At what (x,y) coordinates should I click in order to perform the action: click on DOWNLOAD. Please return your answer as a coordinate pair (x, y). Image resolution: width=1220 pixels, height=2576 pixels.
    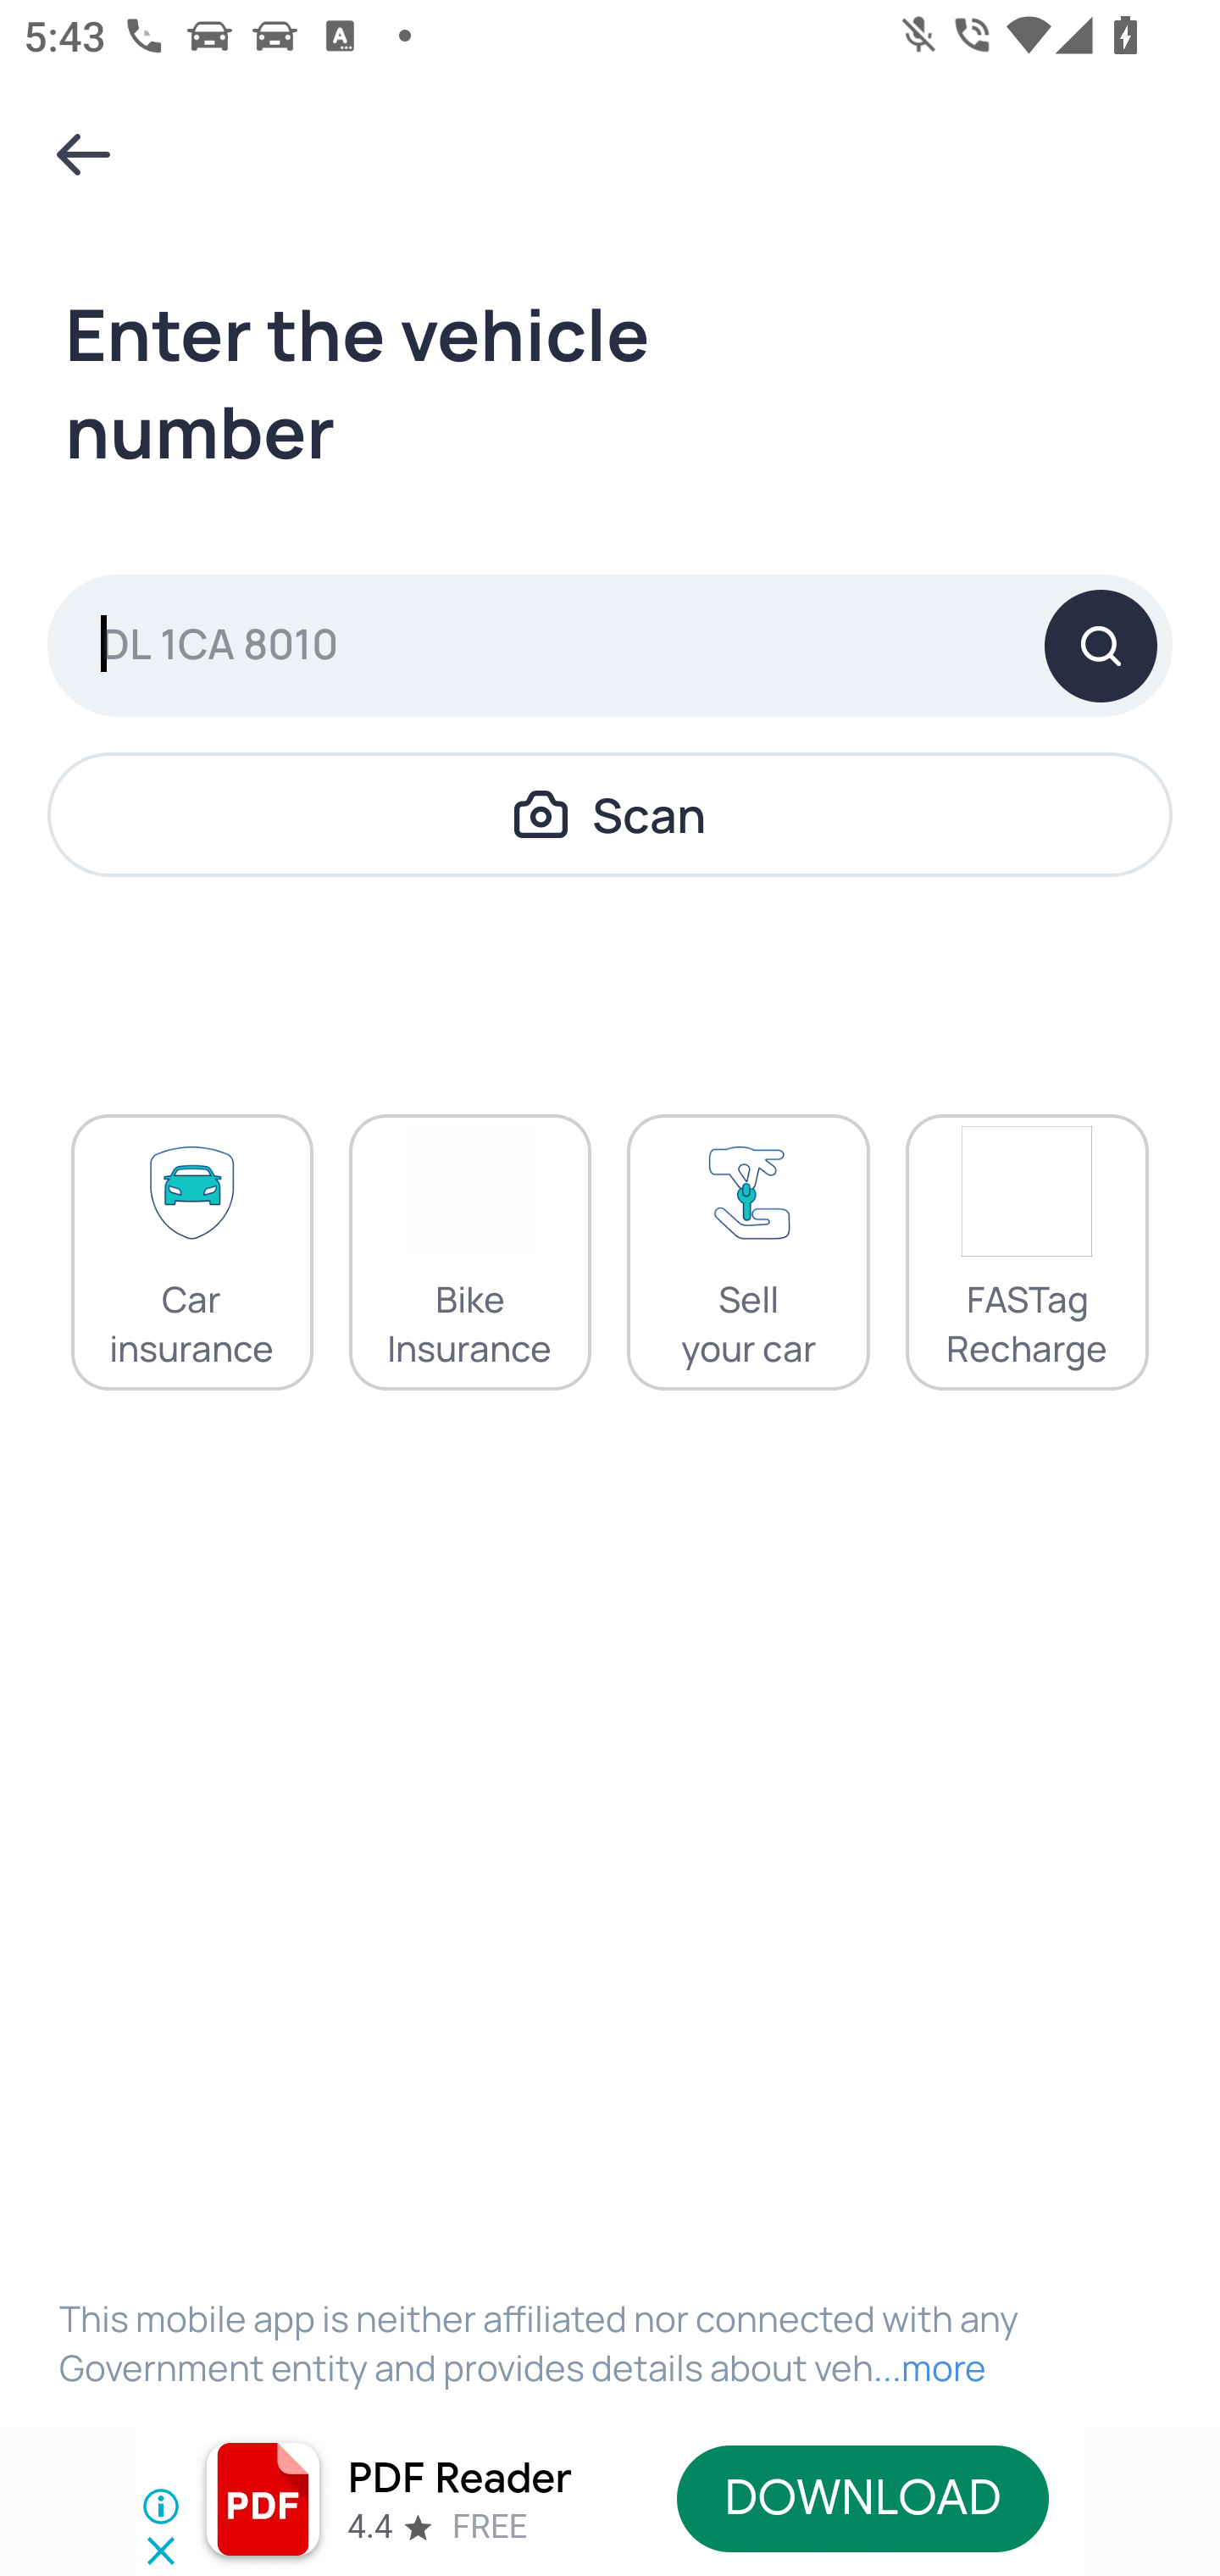
    Looking at the image, I should click on (862, 2498).